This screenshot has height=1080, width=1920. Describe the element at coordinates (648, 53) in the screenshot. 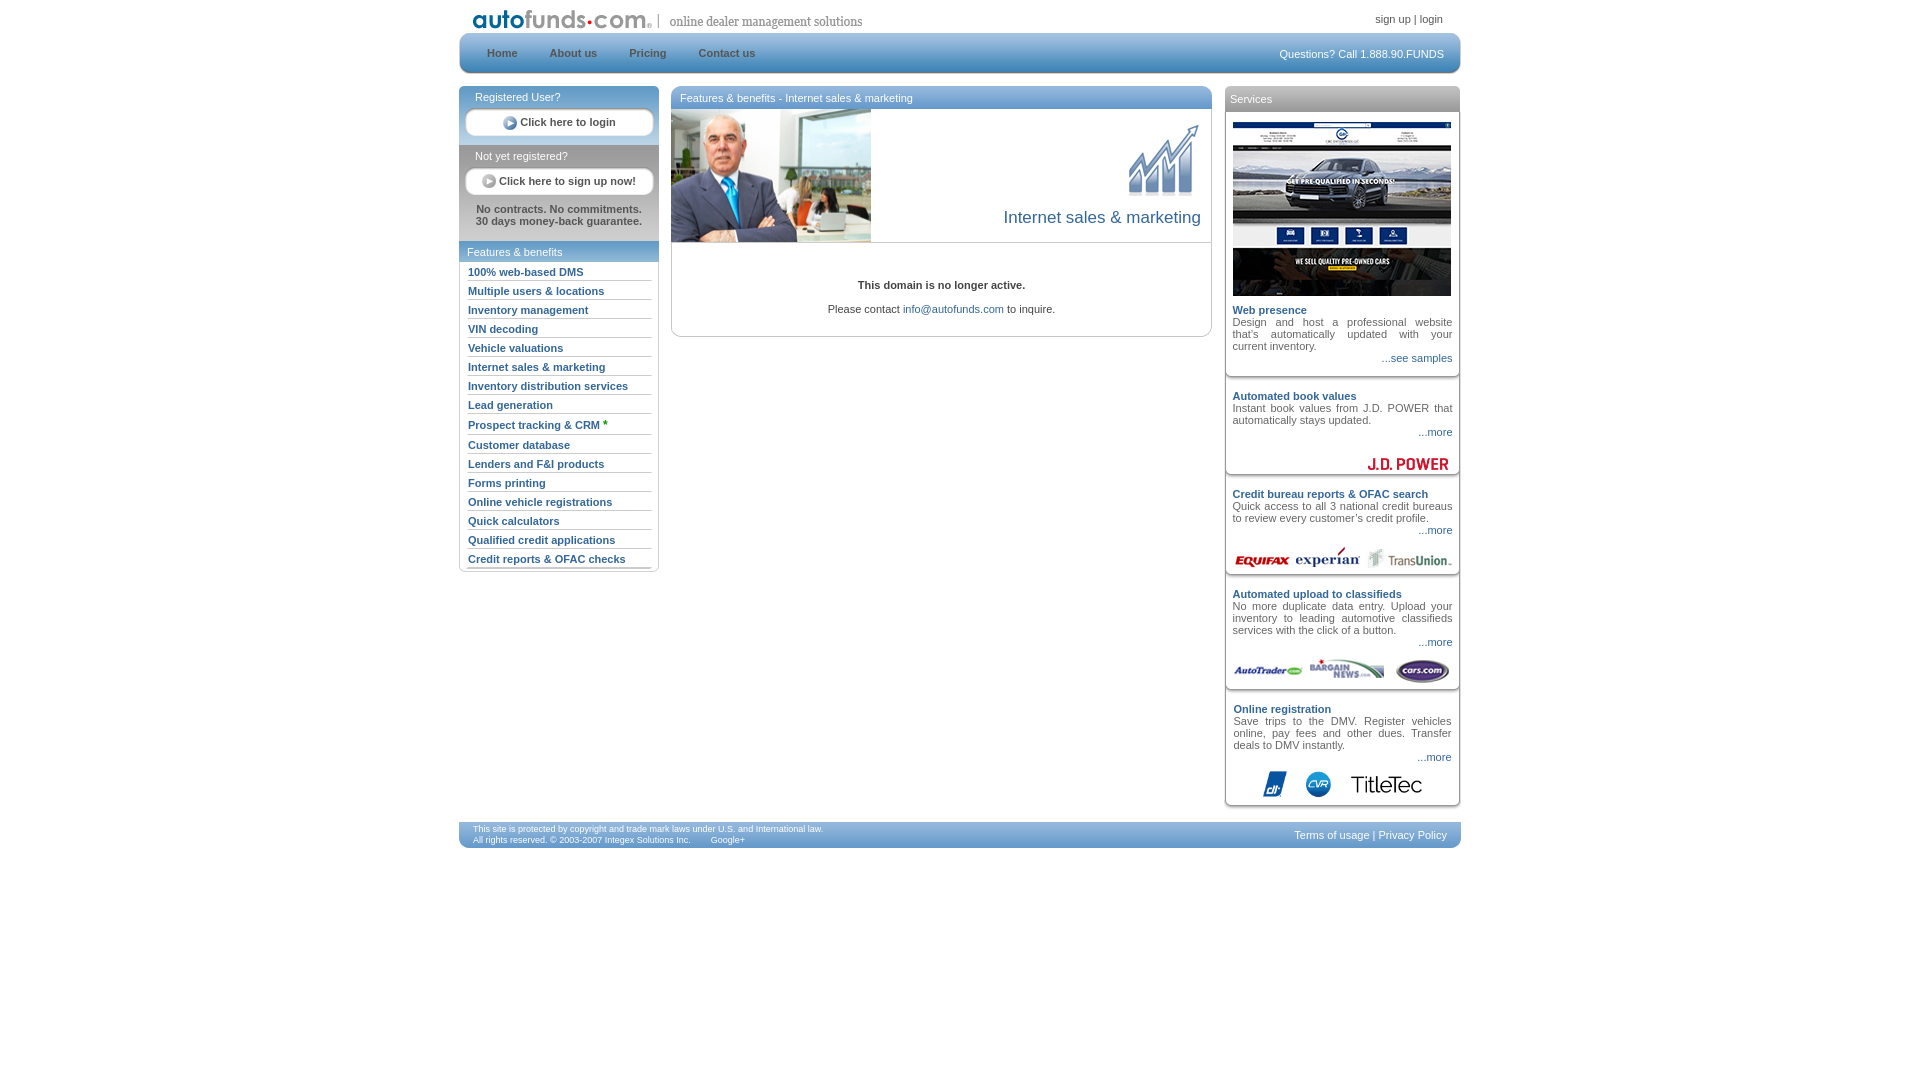

I see `Pricing` at that location.